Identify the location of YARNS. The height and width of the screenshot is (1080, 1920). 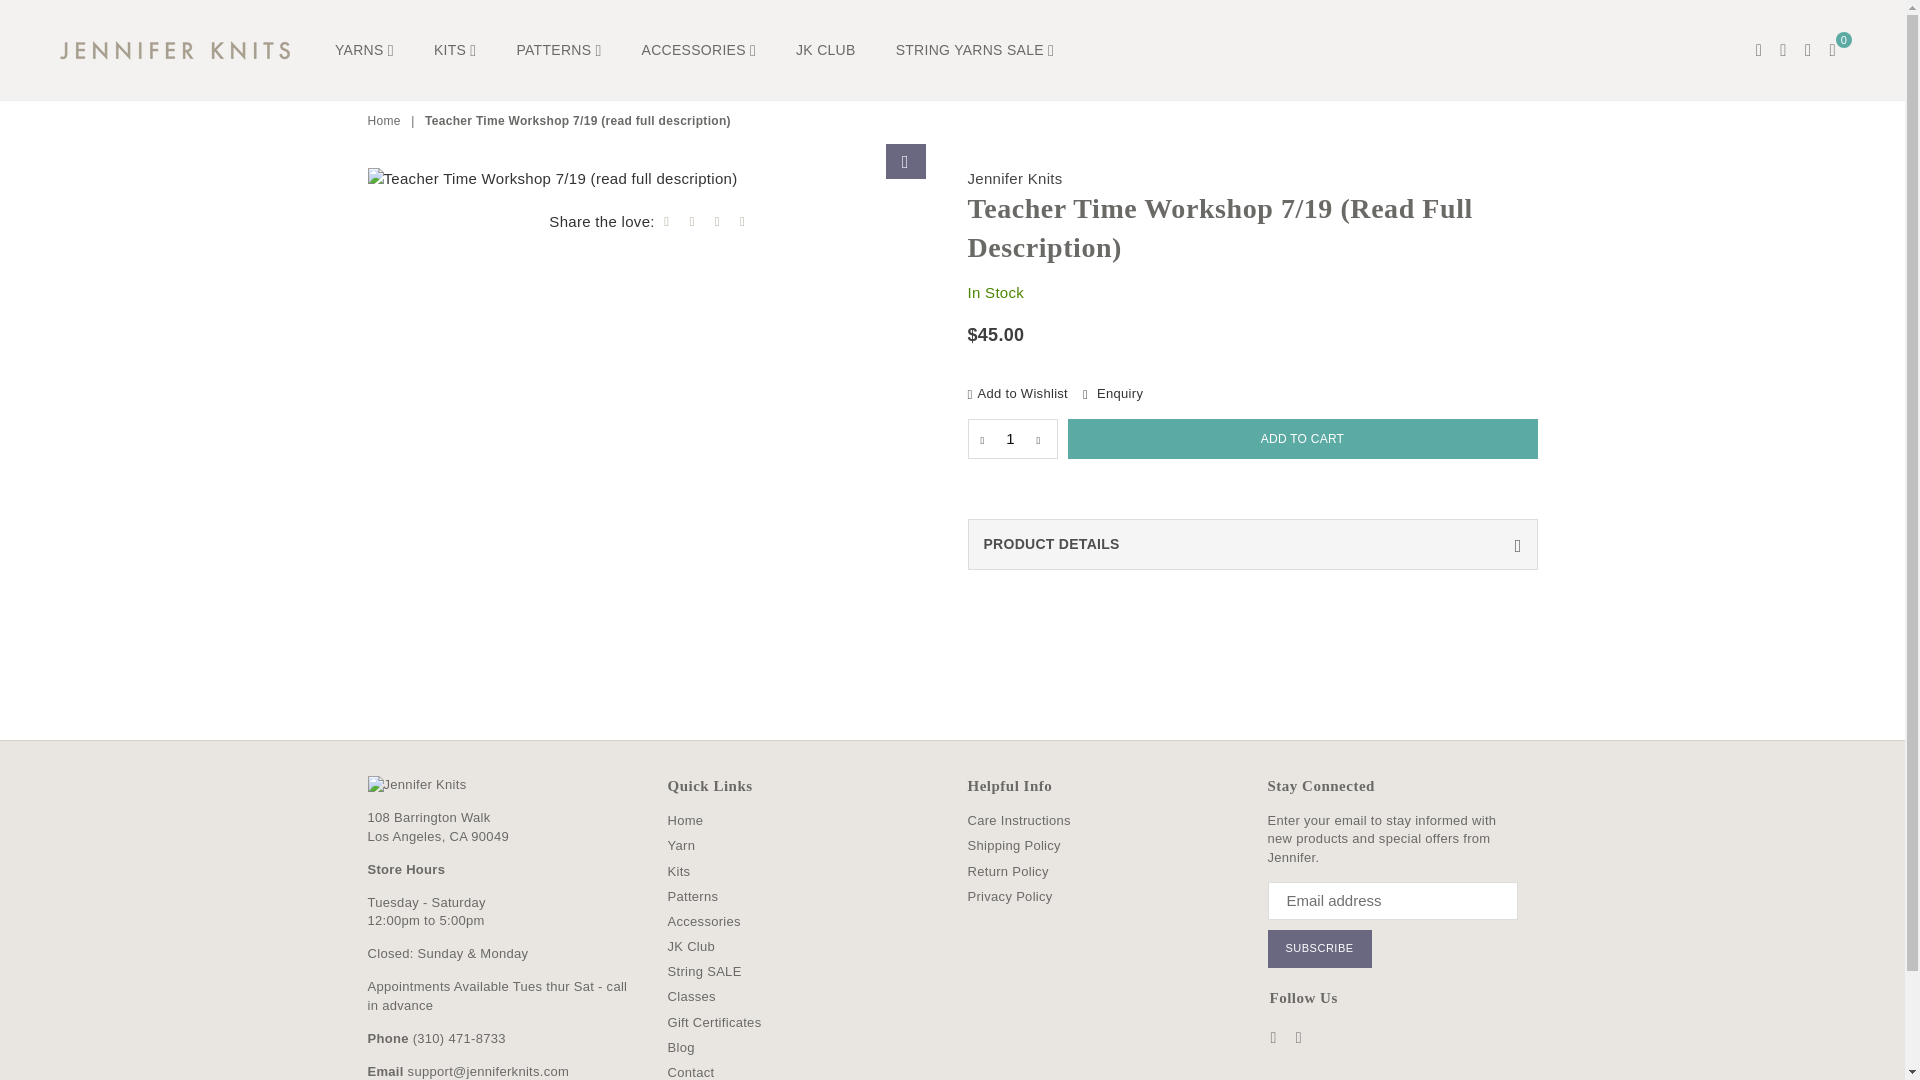
(364, 50).